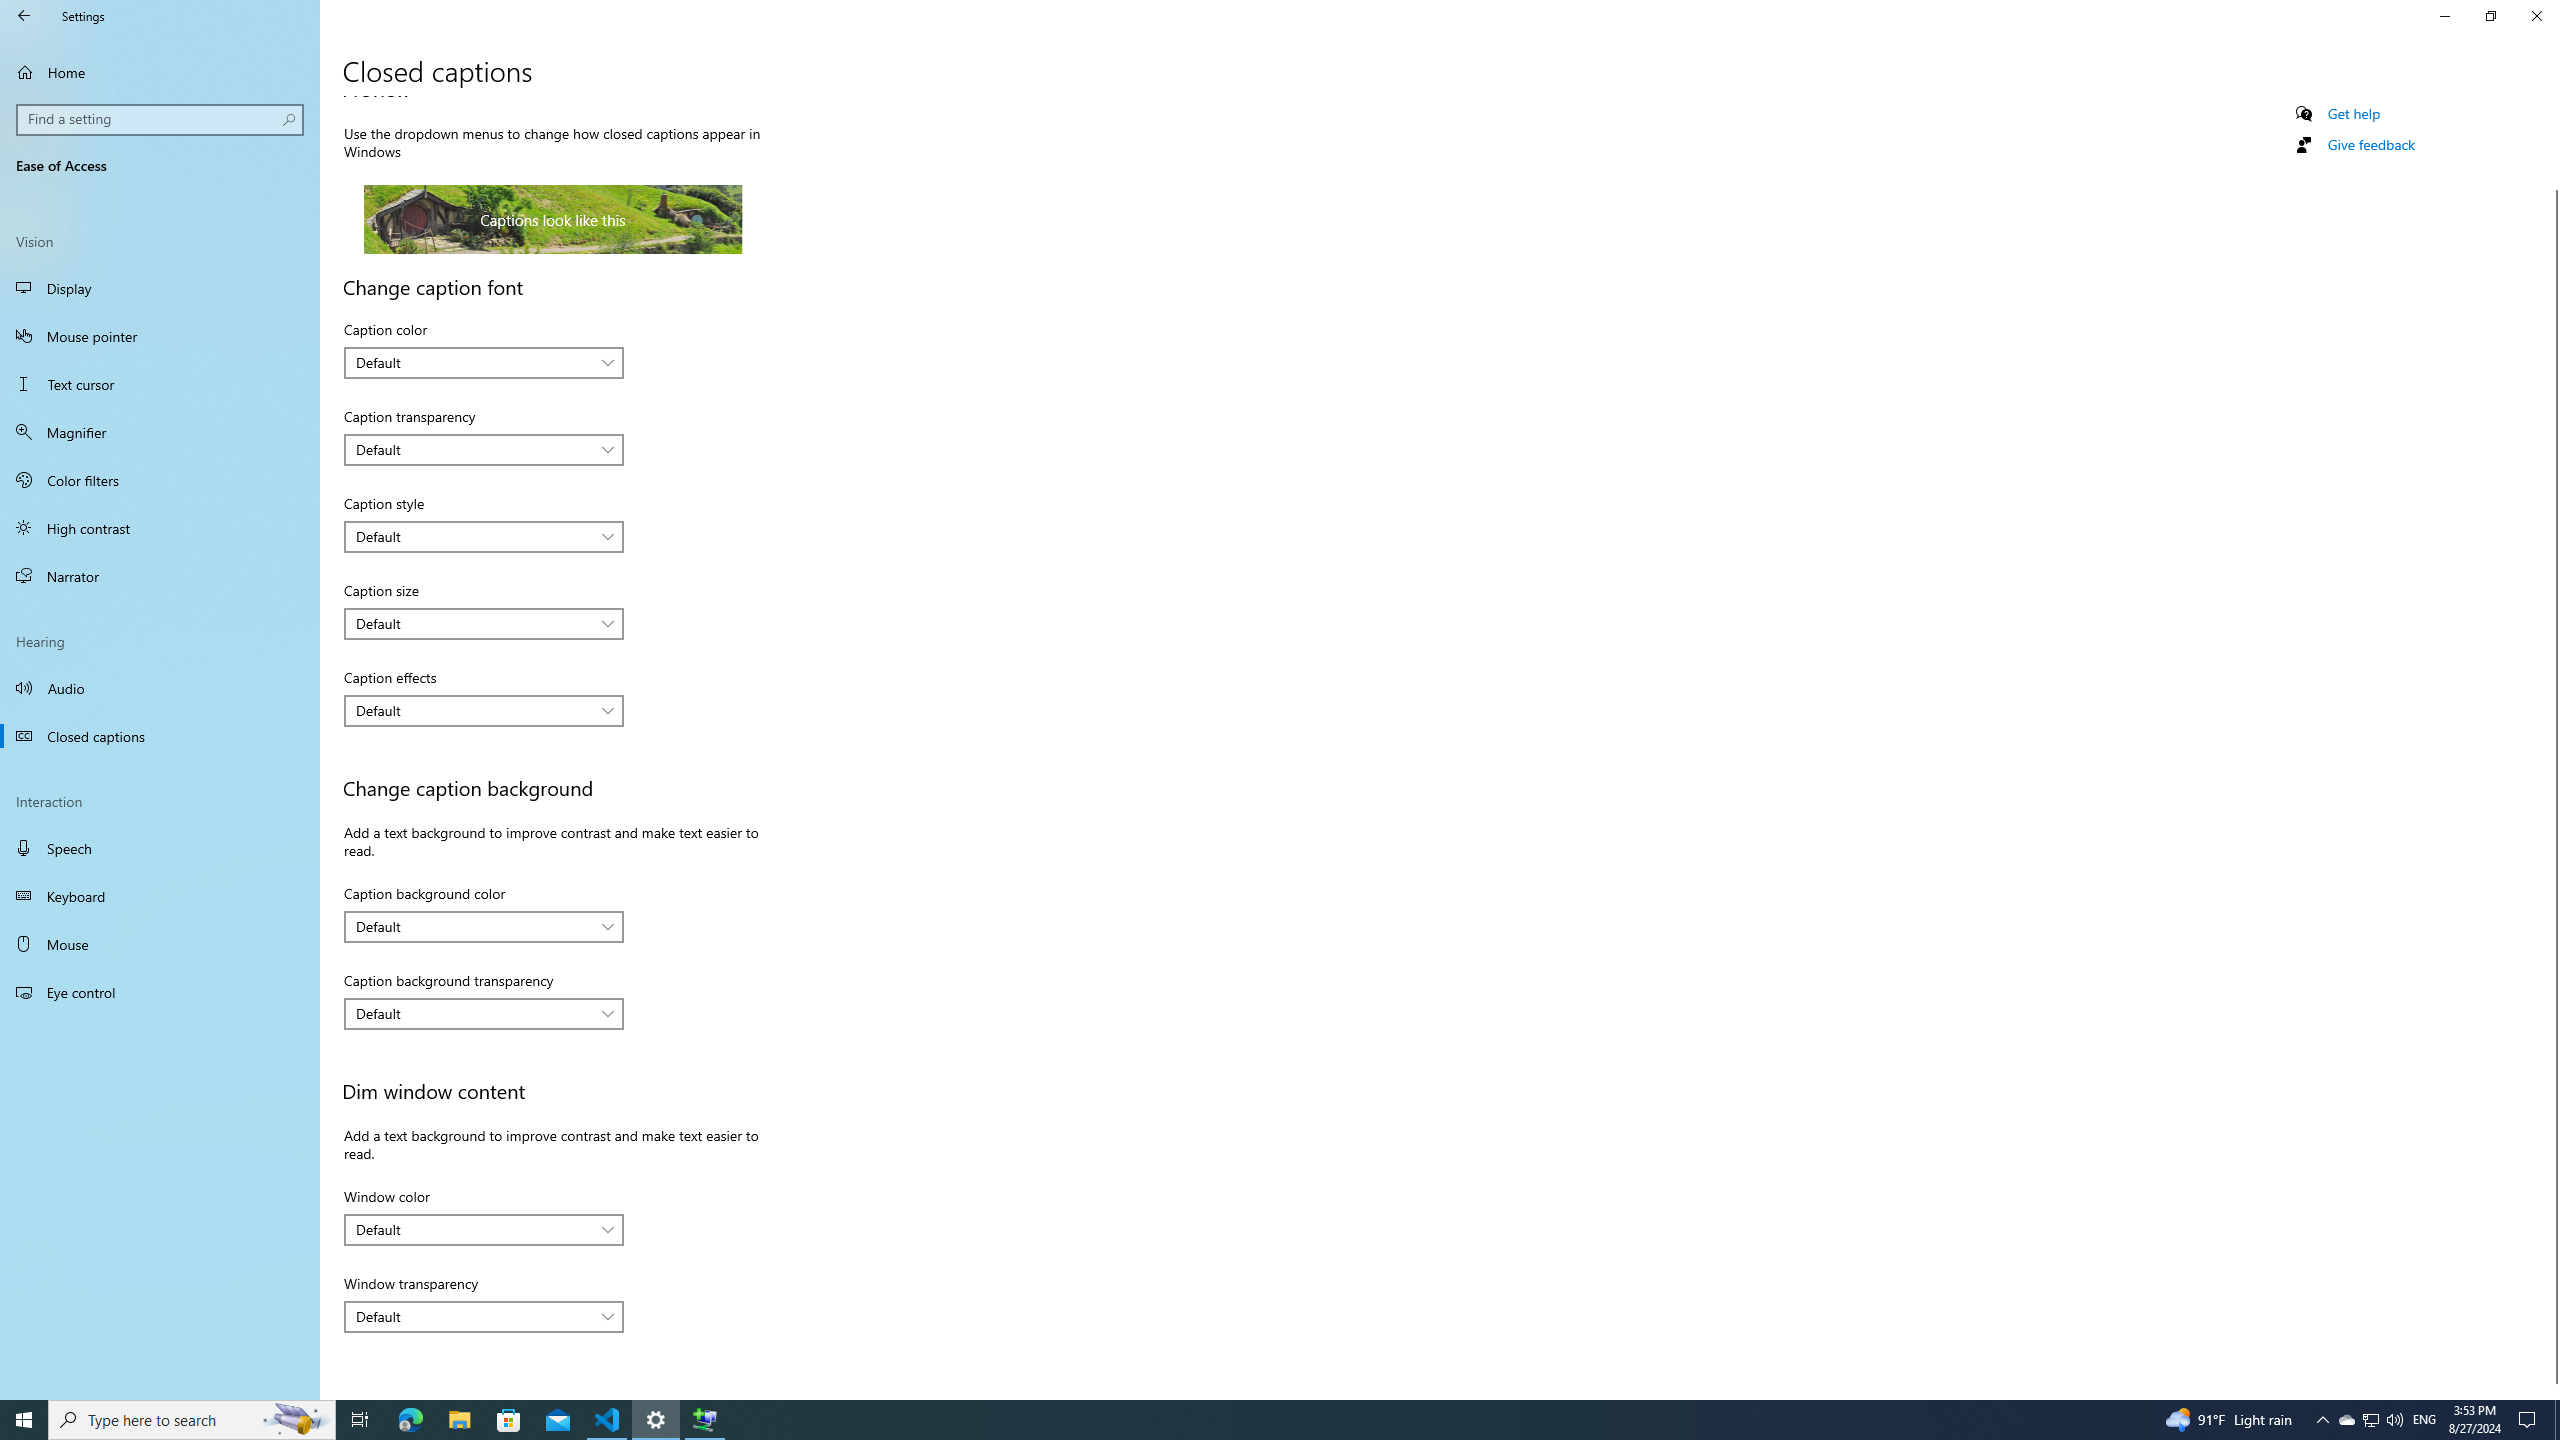 The height and width of the screenshot is (1440, 2560). I want to click on Running applications, so click(1242, 1420).